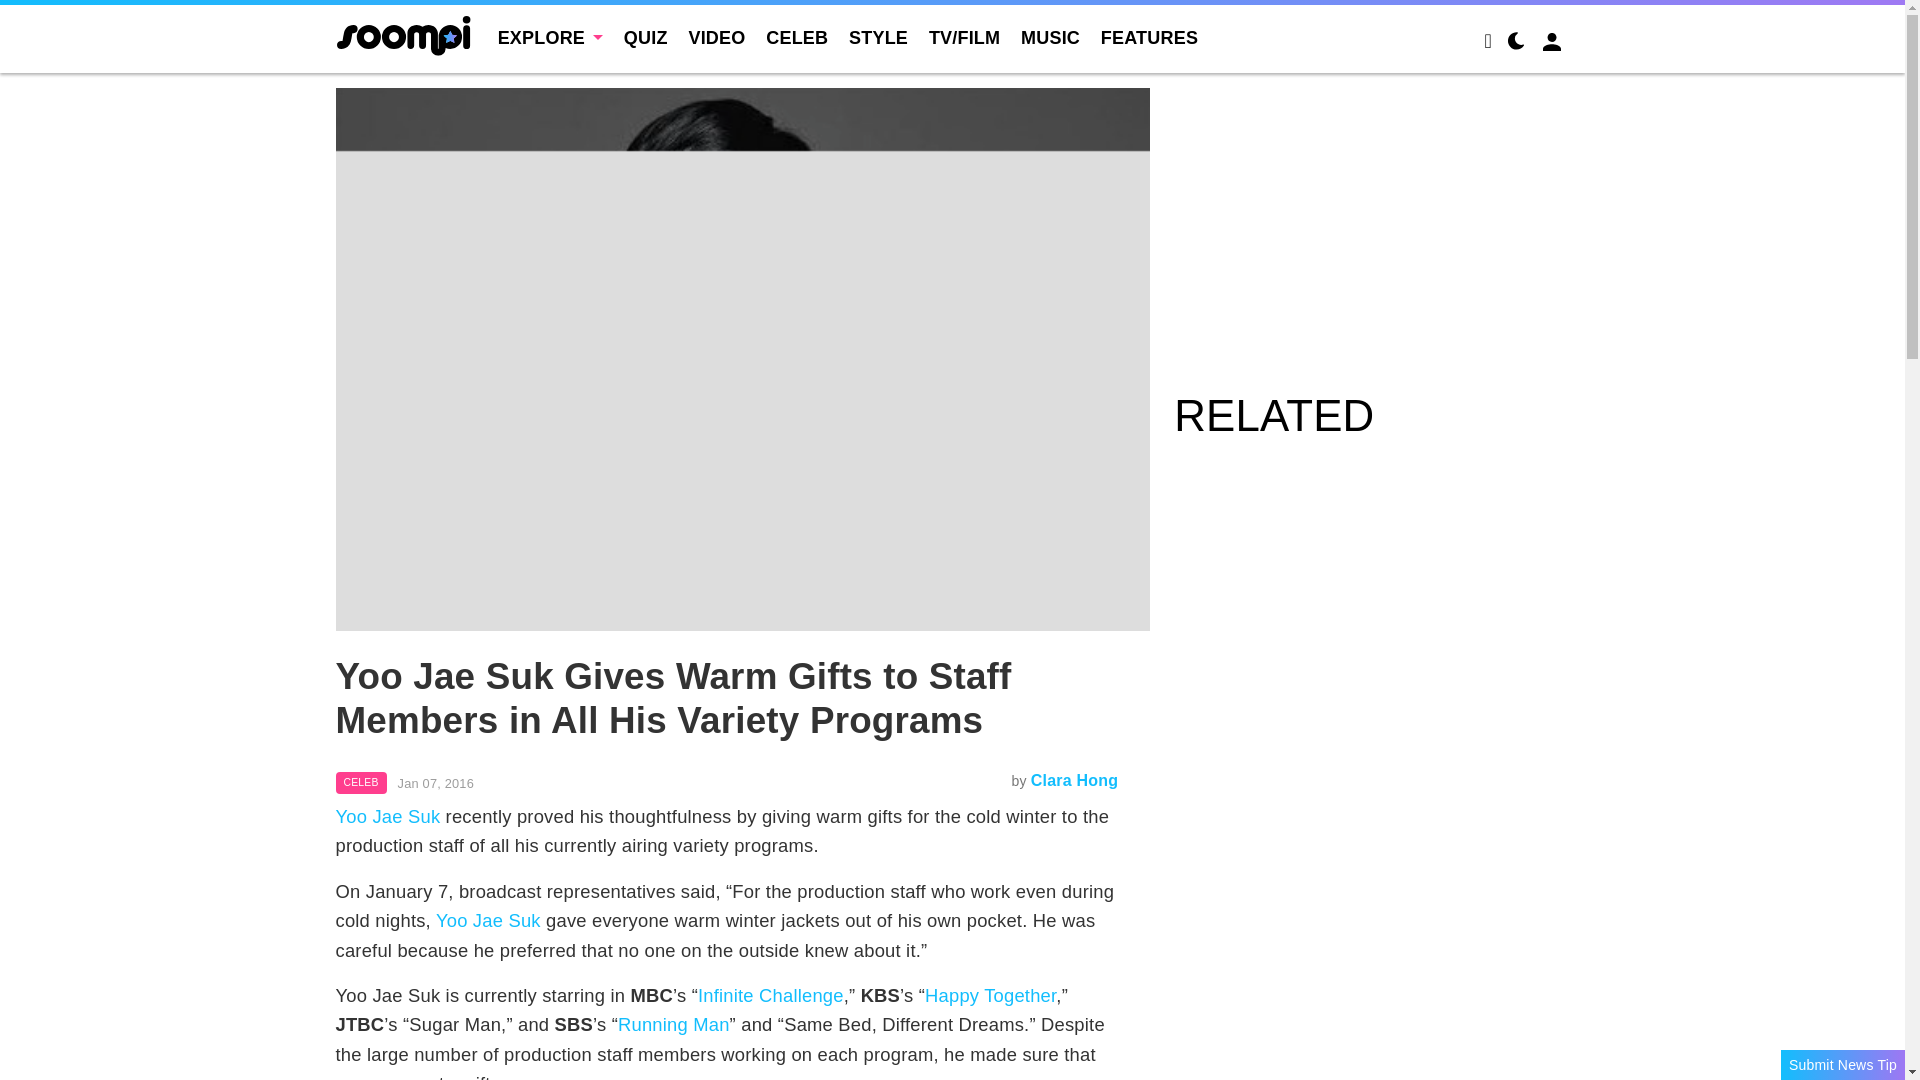 This screenshot has height=1080, width=1920. I want to click on Articles by Clara Hong, so click(1074, 780).